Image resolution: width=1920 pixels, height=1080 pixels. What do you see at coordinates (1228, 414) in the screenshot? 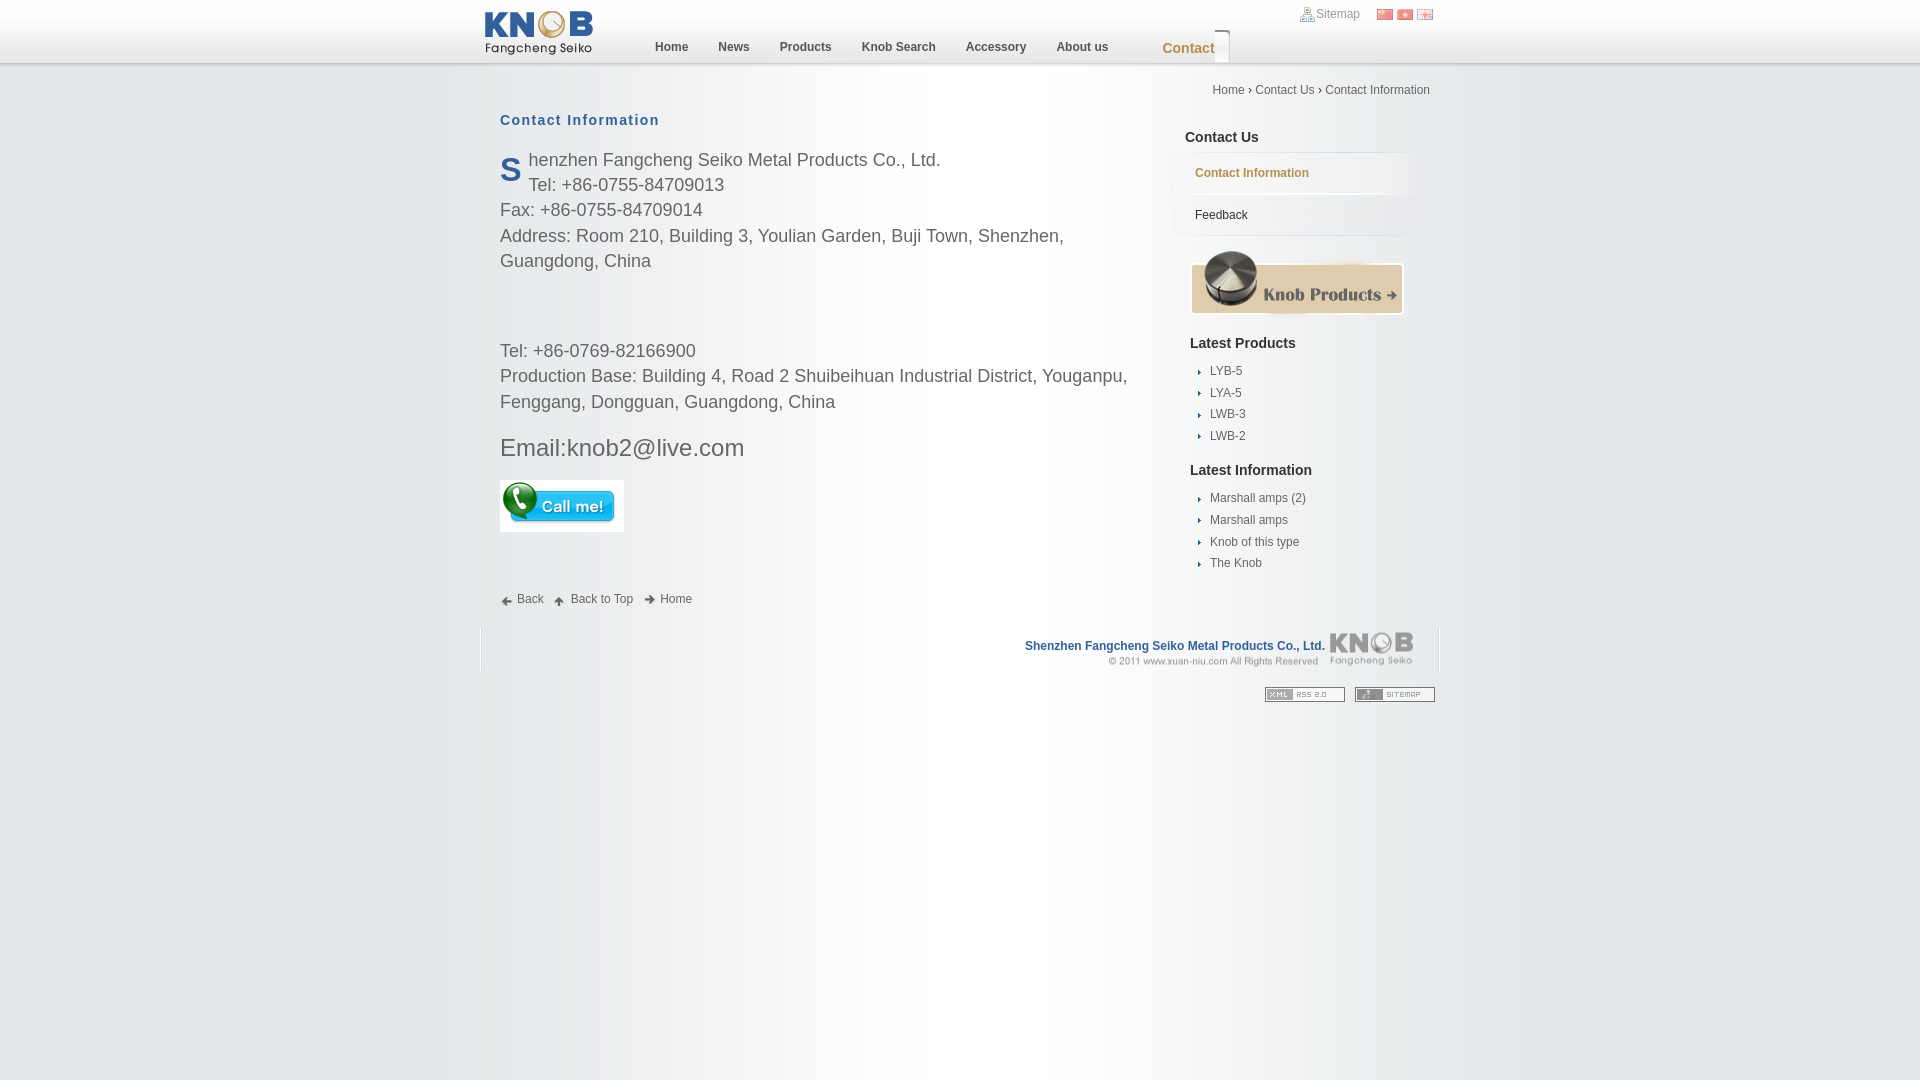
I see `LWB-3` at bounding box center [1228, 414].